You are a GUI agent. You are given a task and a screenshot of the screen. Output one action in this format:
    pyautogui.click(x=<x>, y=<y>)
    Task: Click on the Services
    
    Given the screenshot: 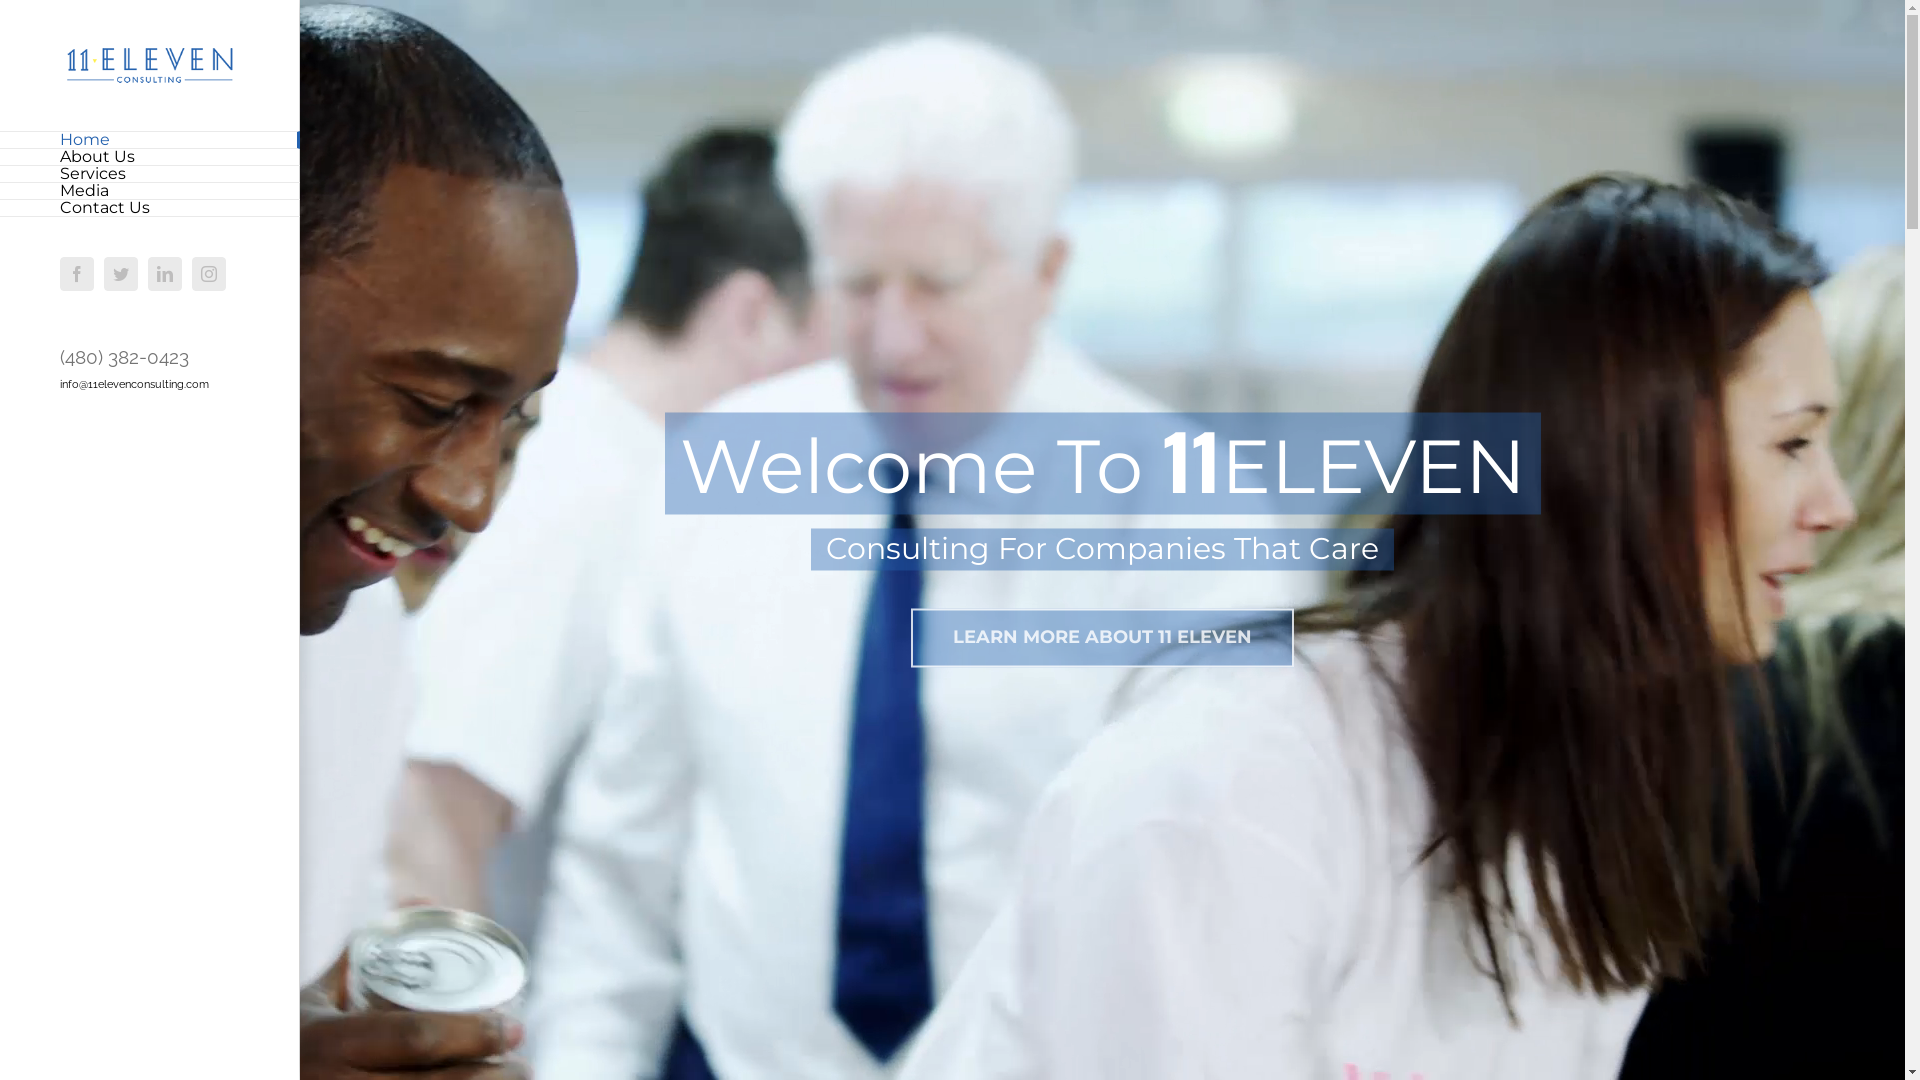 What is the action you would take?
    pyautogui.click(x=150, y=174)
    